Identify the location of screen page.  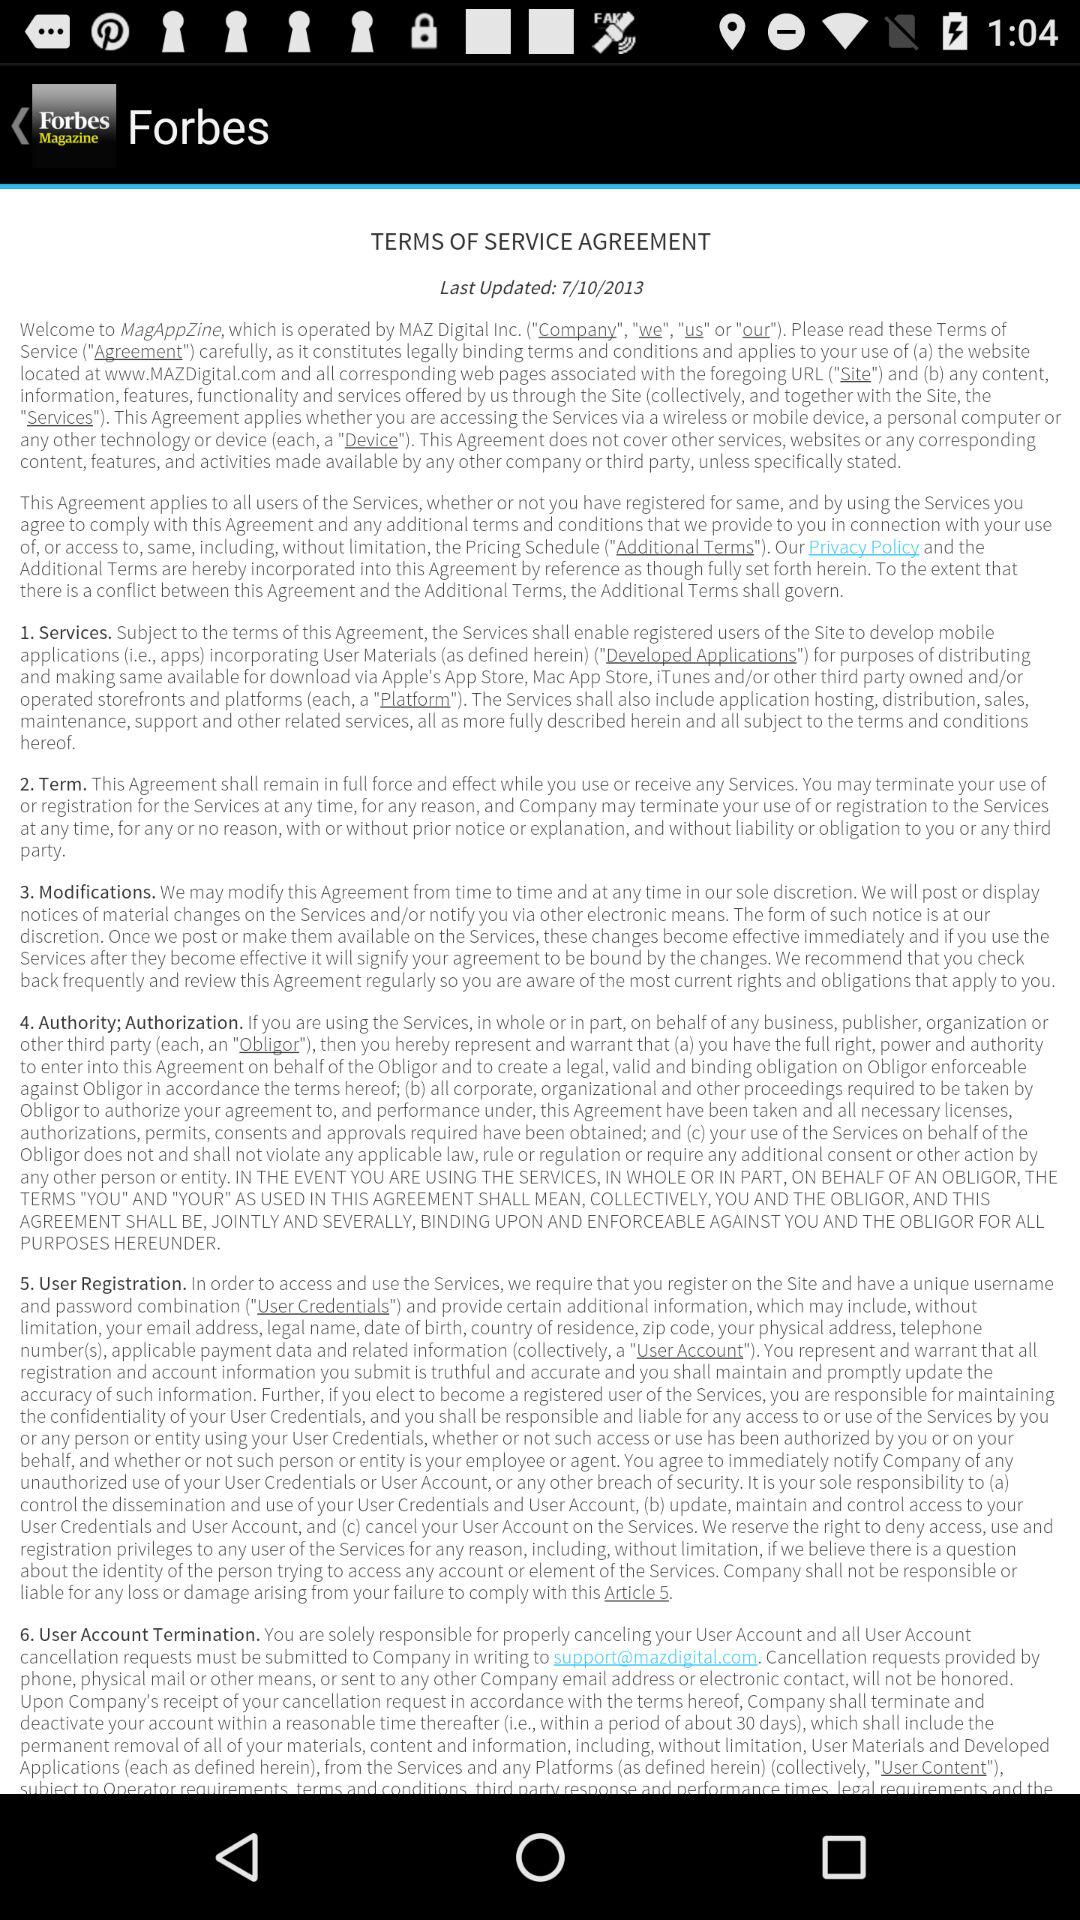
(540, 992).